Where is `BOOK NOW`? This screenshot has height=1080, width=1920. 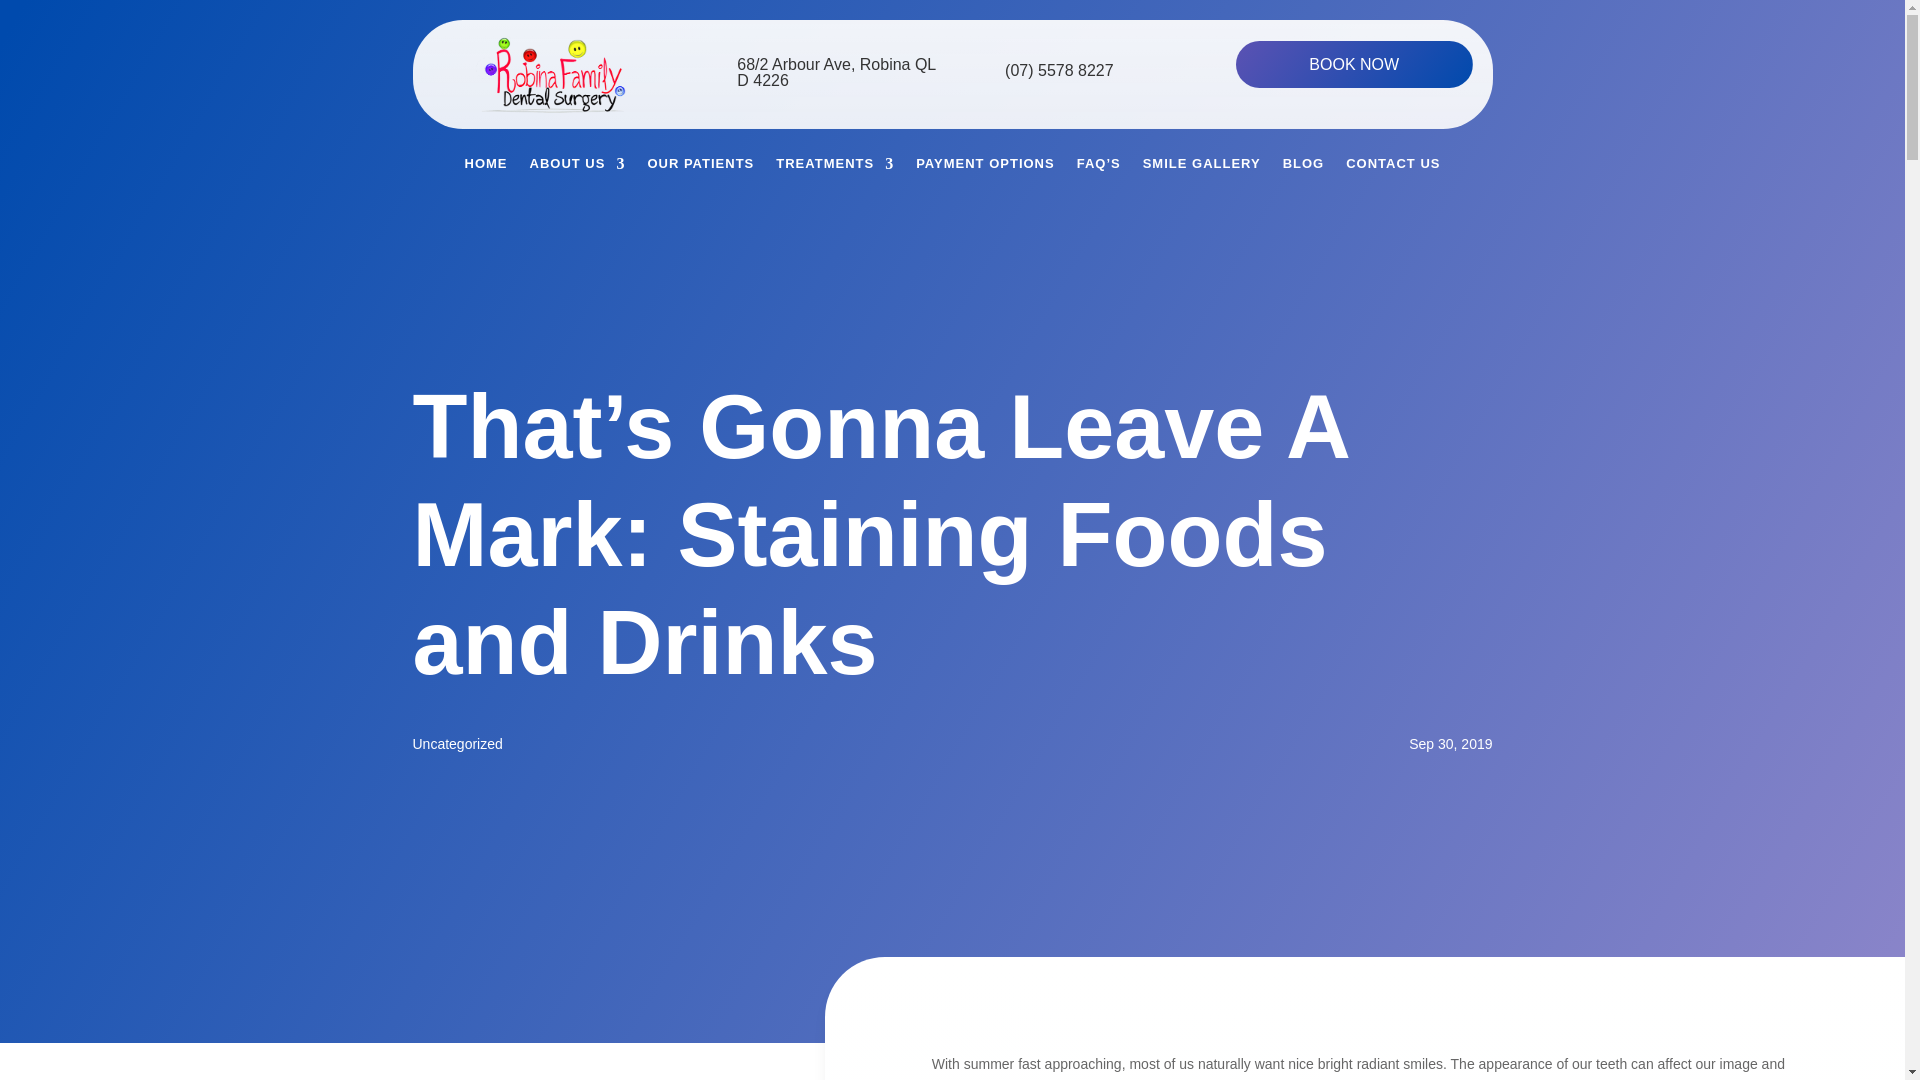
BOOK NOW is located at coordinates (1354, 64).